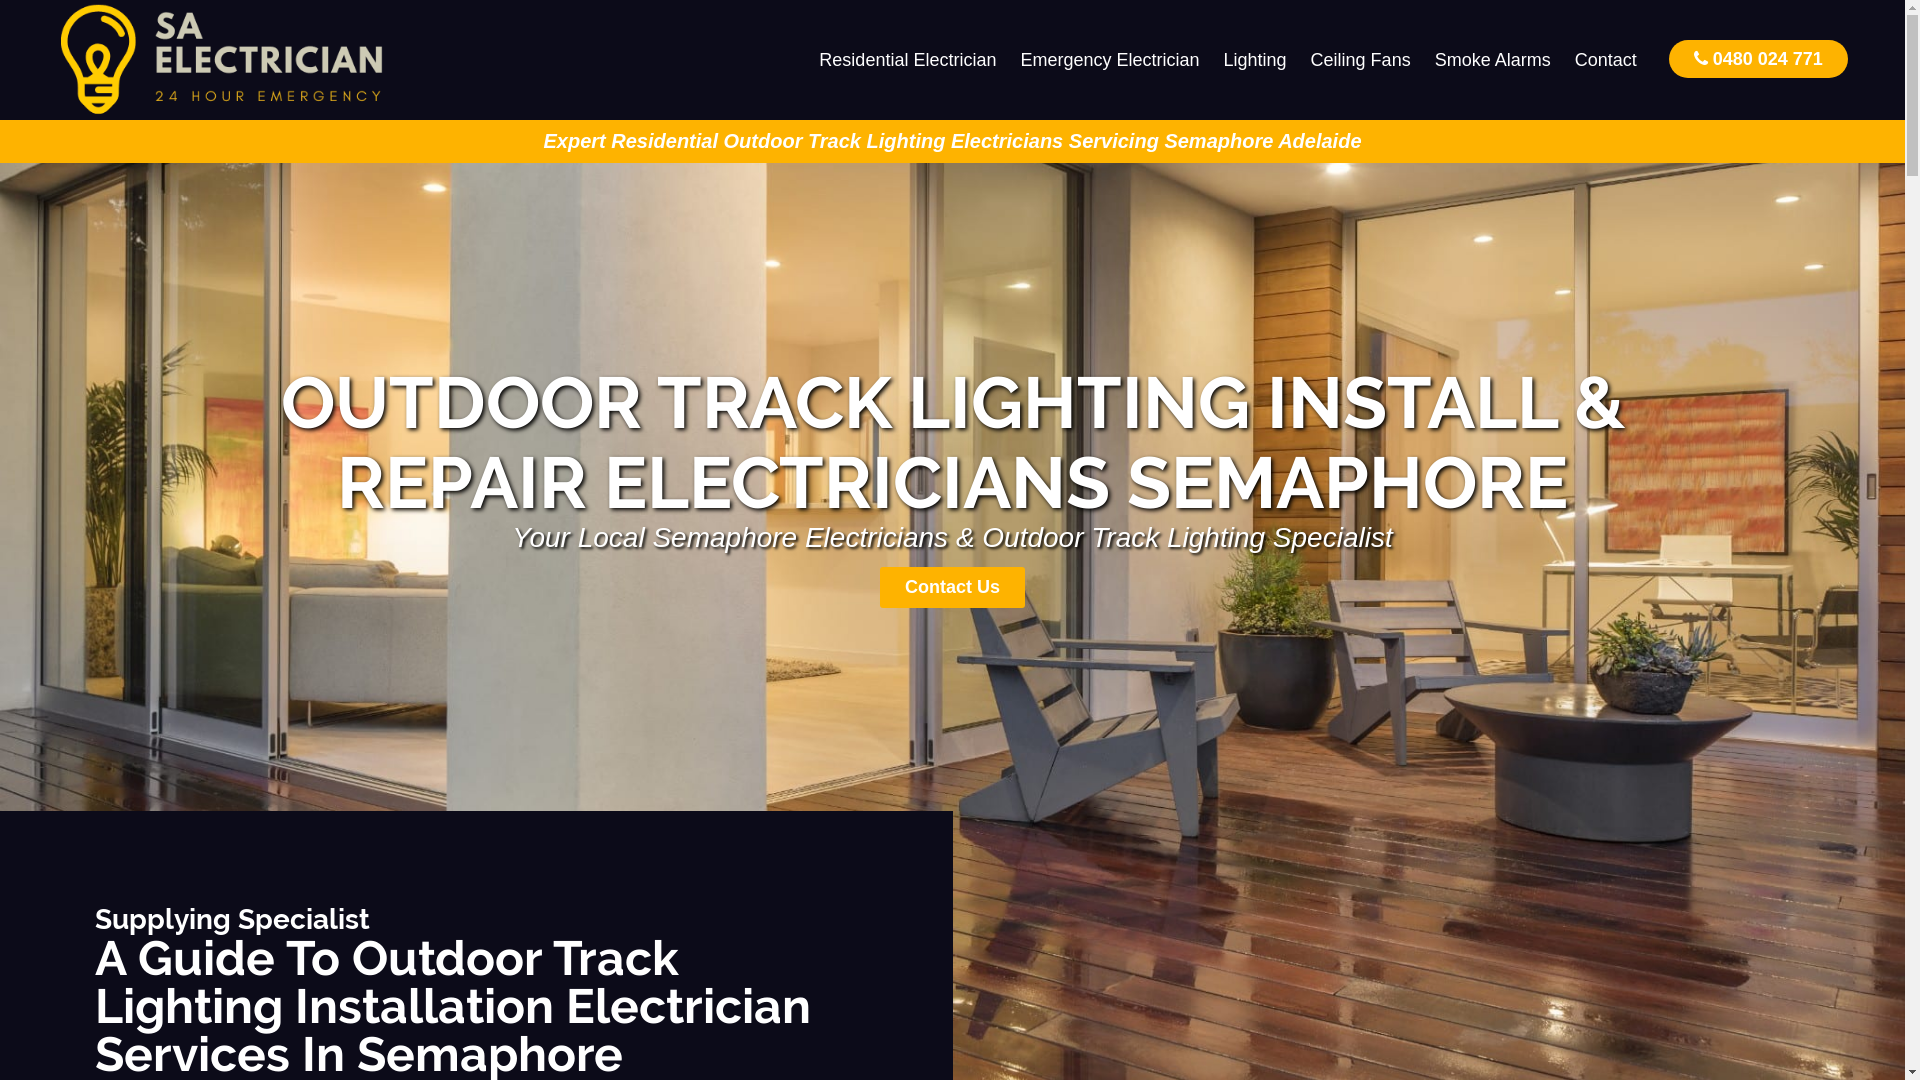 The image size is (1920, 1080). What do you see at coordinates (1361, 60) in the screenshot?
I see `Ceiling Fans` at bounding box center [1361, 60].